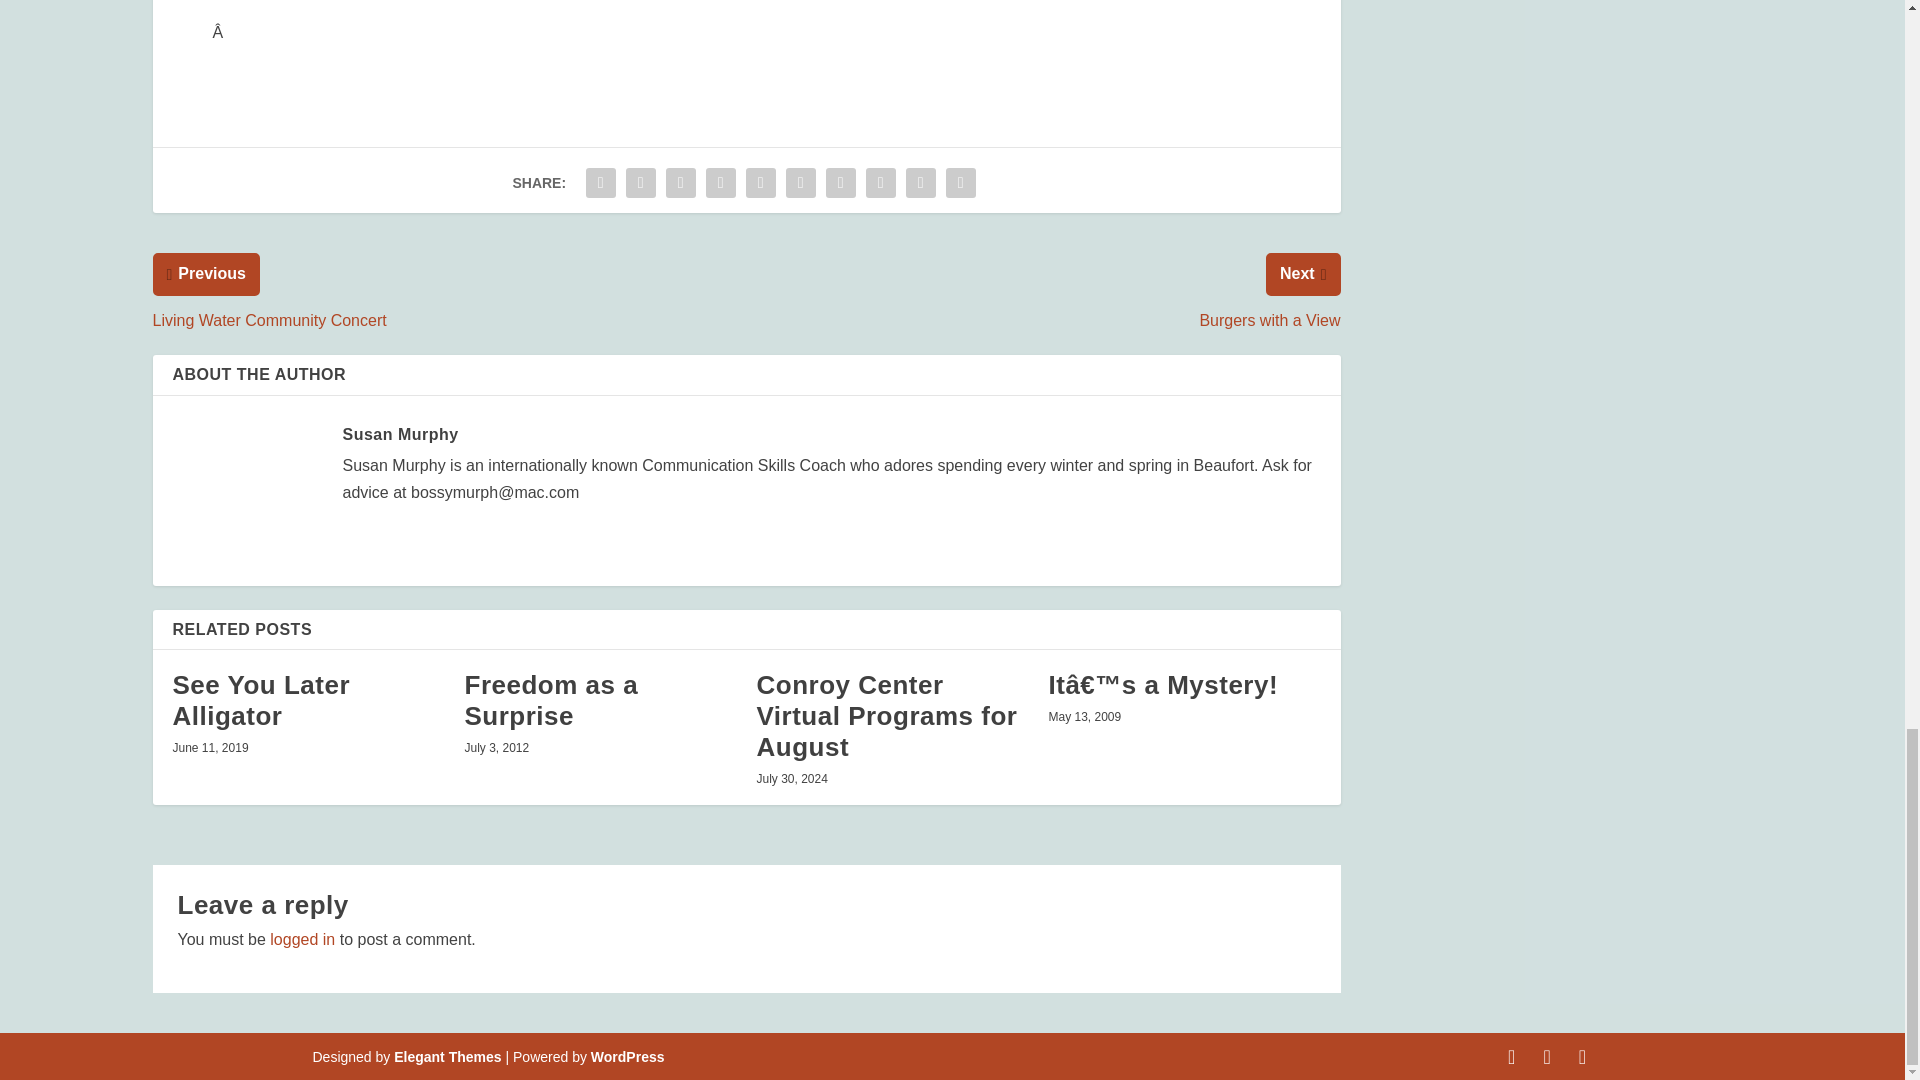  What do you see at coordinates (640, 183) in the screenshot?
I see `Share "The Bossy Critic" via Twitter` at bounding box center [640, 183].